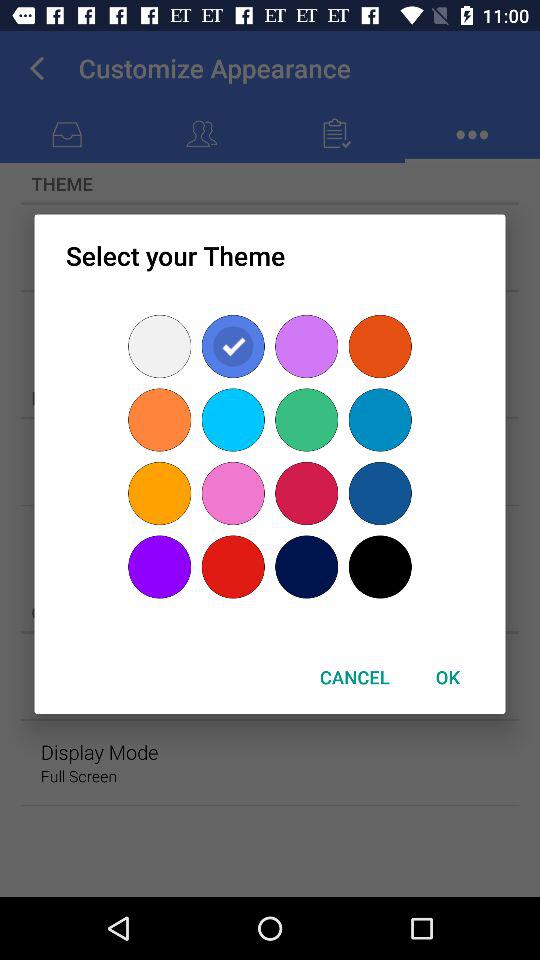  Describe the element at coordinates (447, 676) in the screenshot. I see `turn on ok item` at that location.